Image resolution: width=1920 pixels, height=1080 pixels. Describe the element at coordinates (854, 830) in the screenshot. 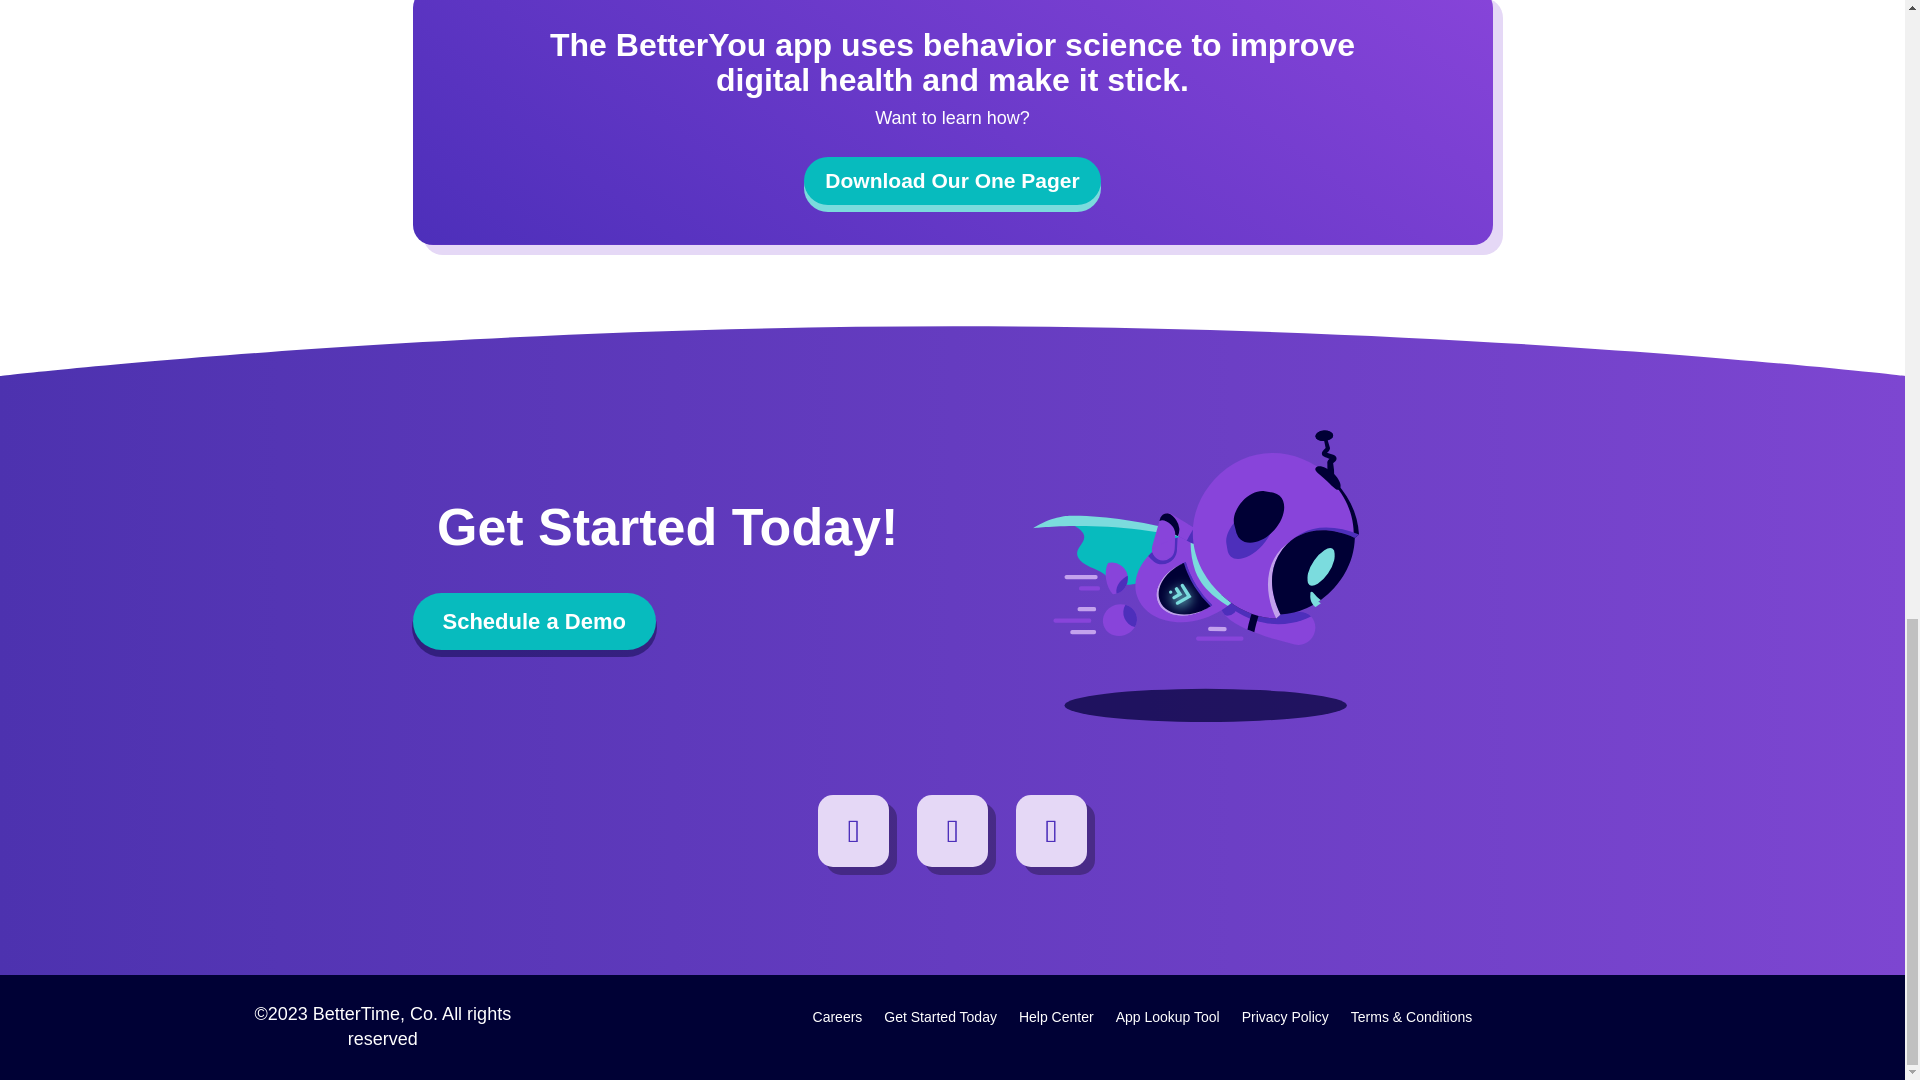

I see `Follow on Instagram` at that location.